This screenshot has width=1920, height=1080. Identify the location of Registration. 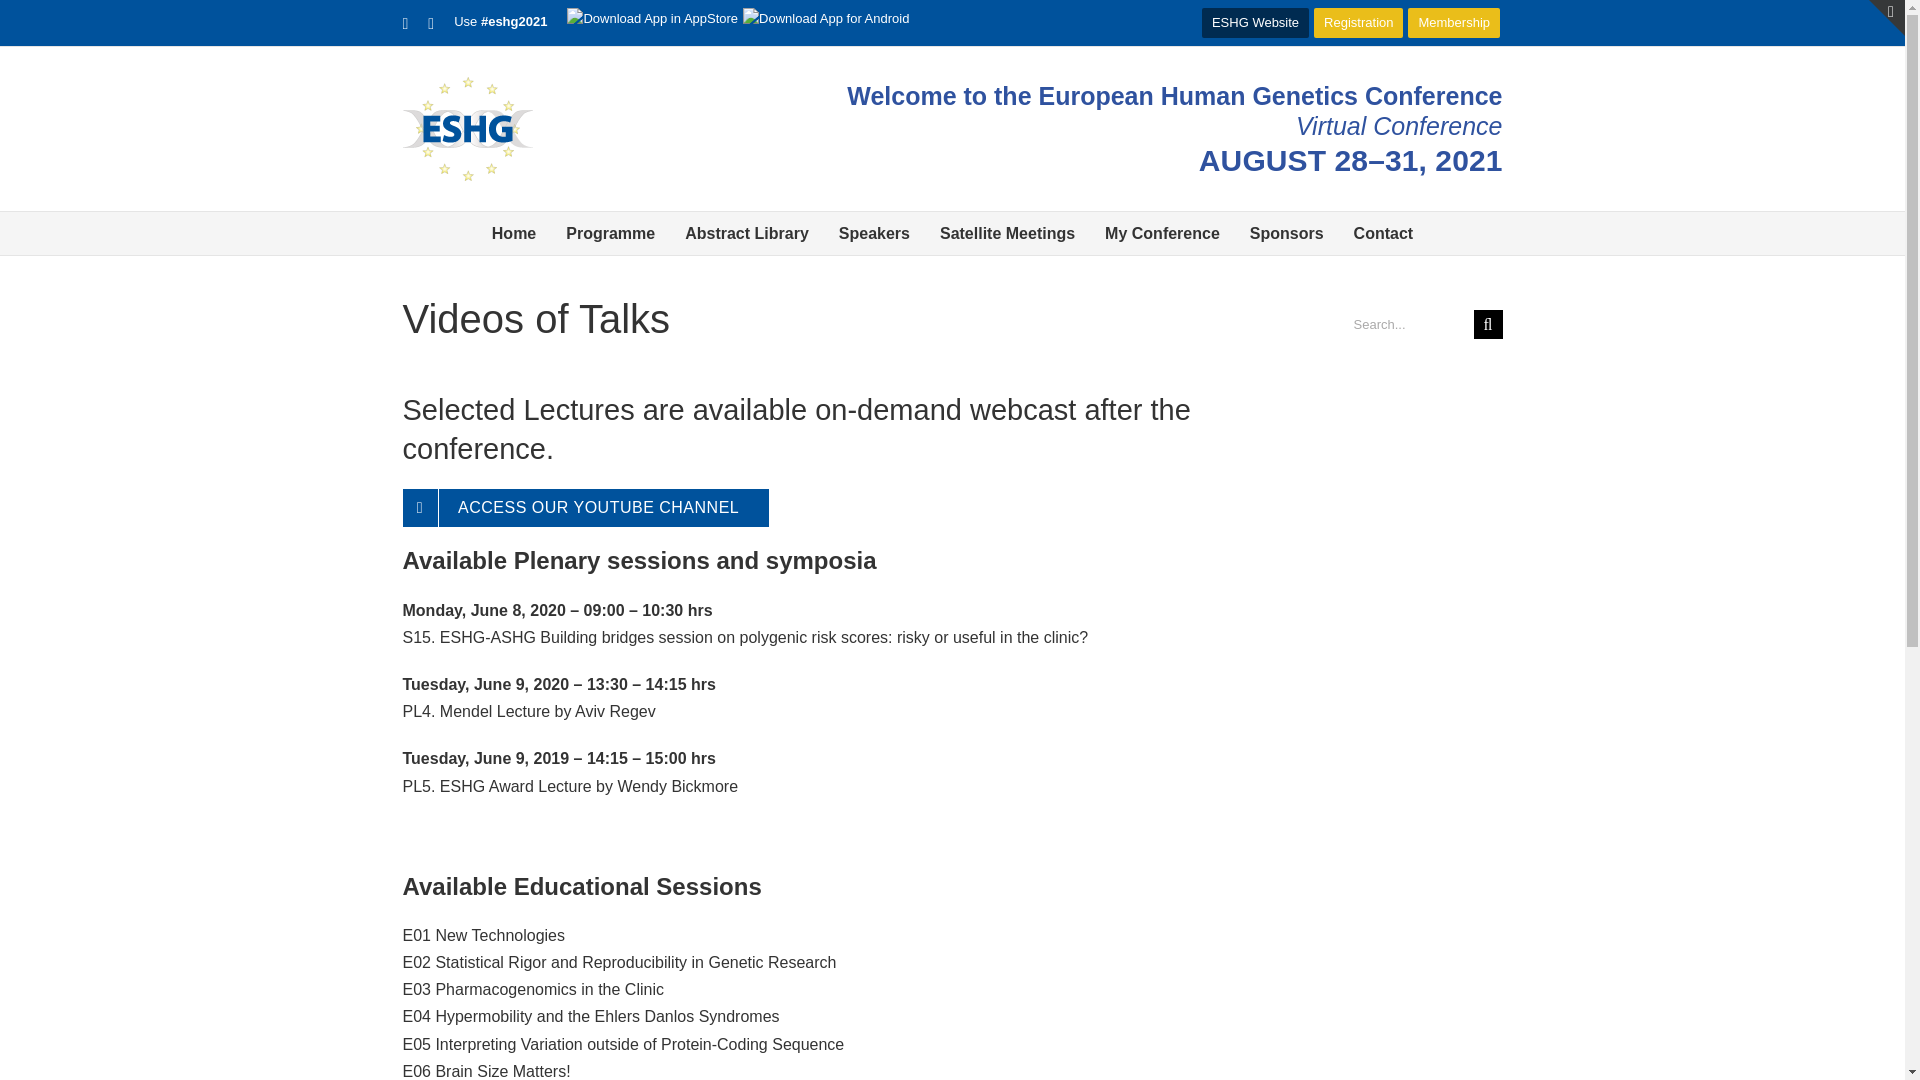
(1358, 22).